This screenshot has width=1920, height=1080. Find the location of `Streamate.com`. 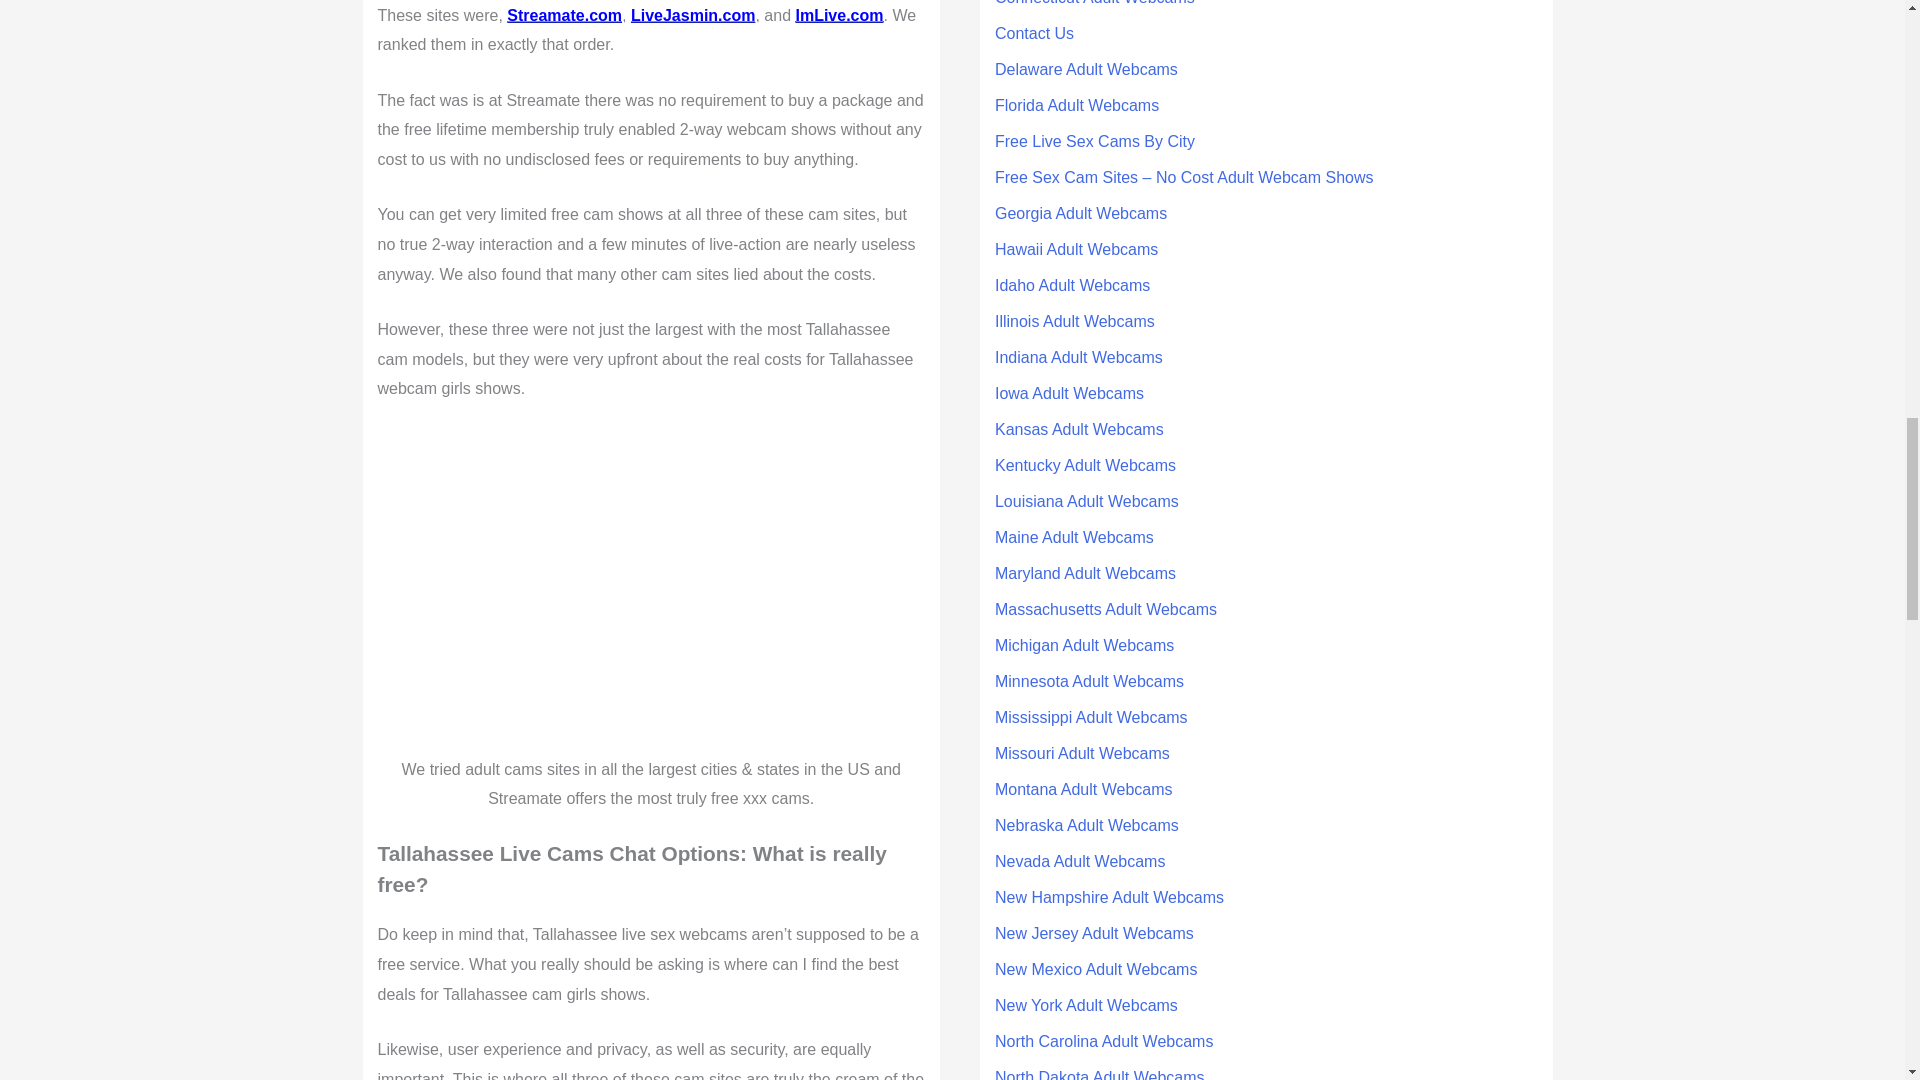

Streamate.com is located at coordinates (564, 14).